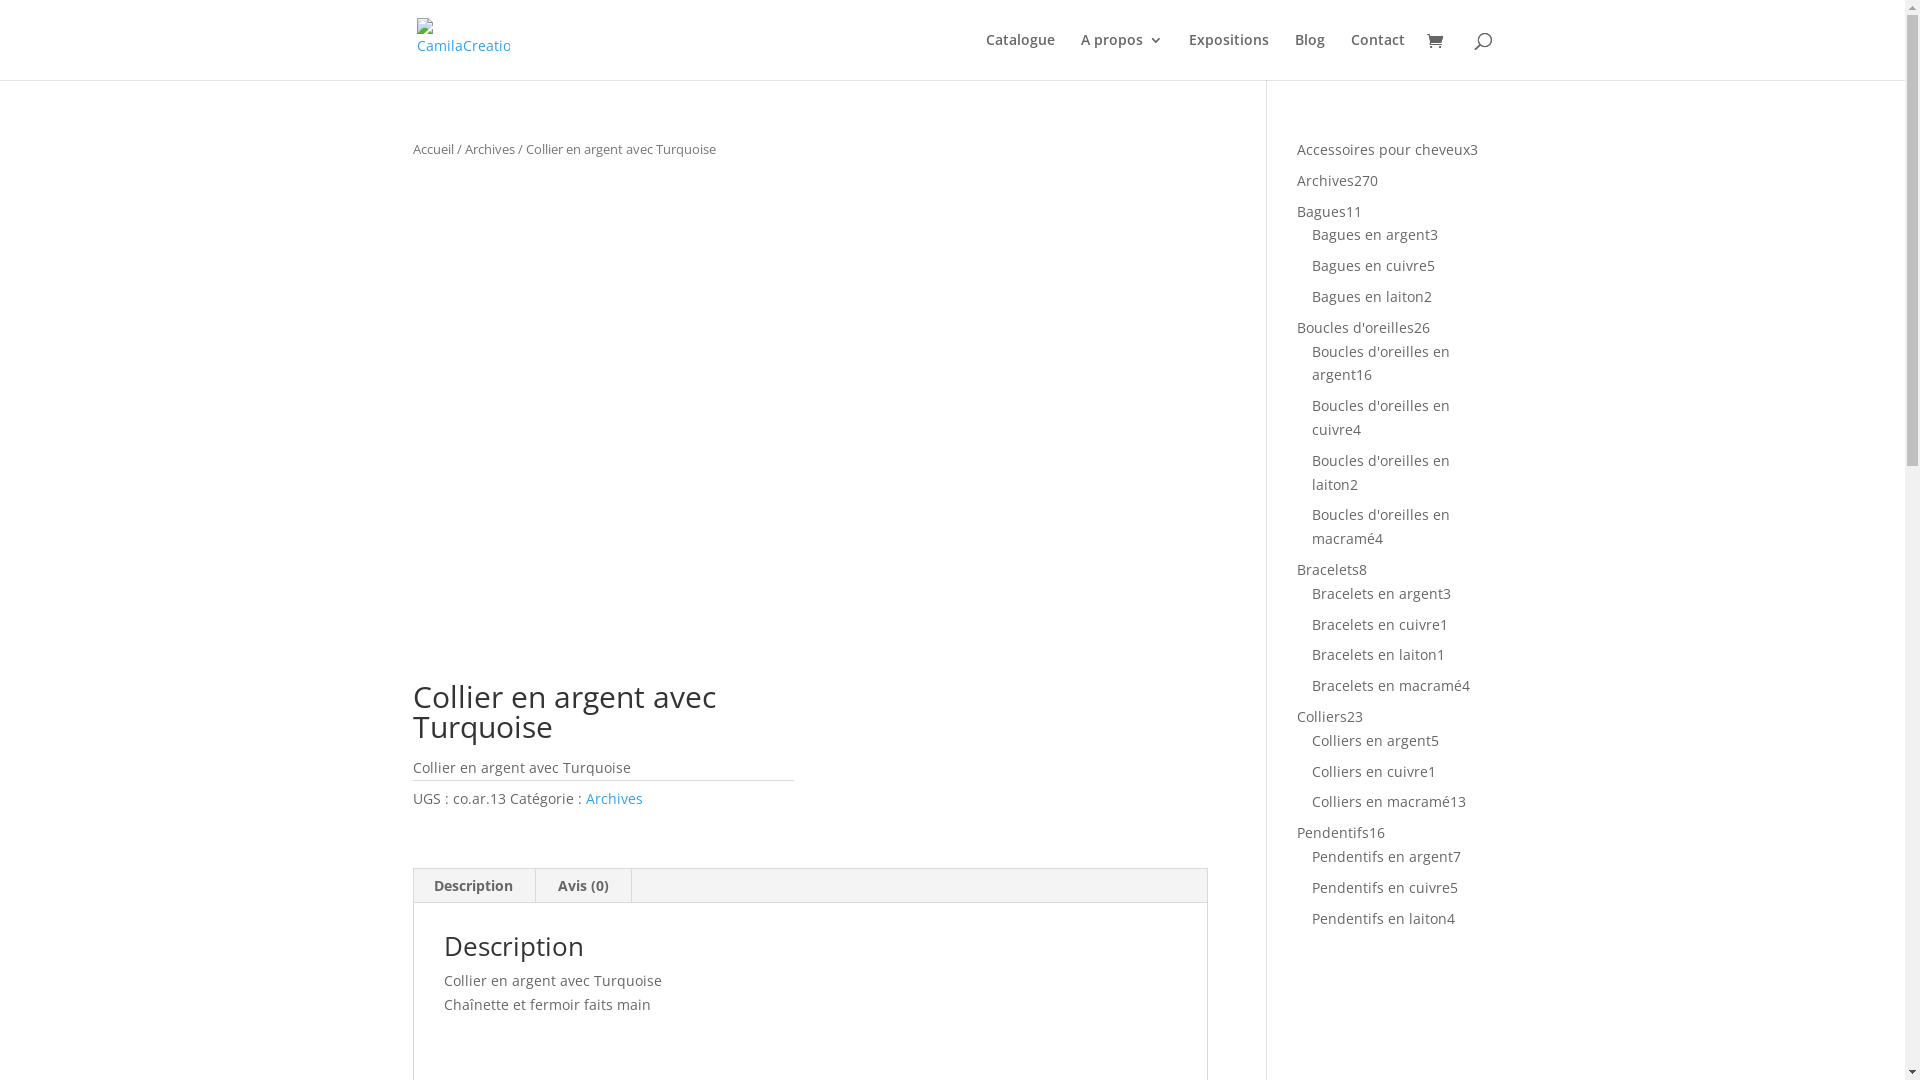 This screenshot has width=1920, height=1080. Describe the element at coordinates (1322, 716) in the screenshot. I see `Colliers` at that location.